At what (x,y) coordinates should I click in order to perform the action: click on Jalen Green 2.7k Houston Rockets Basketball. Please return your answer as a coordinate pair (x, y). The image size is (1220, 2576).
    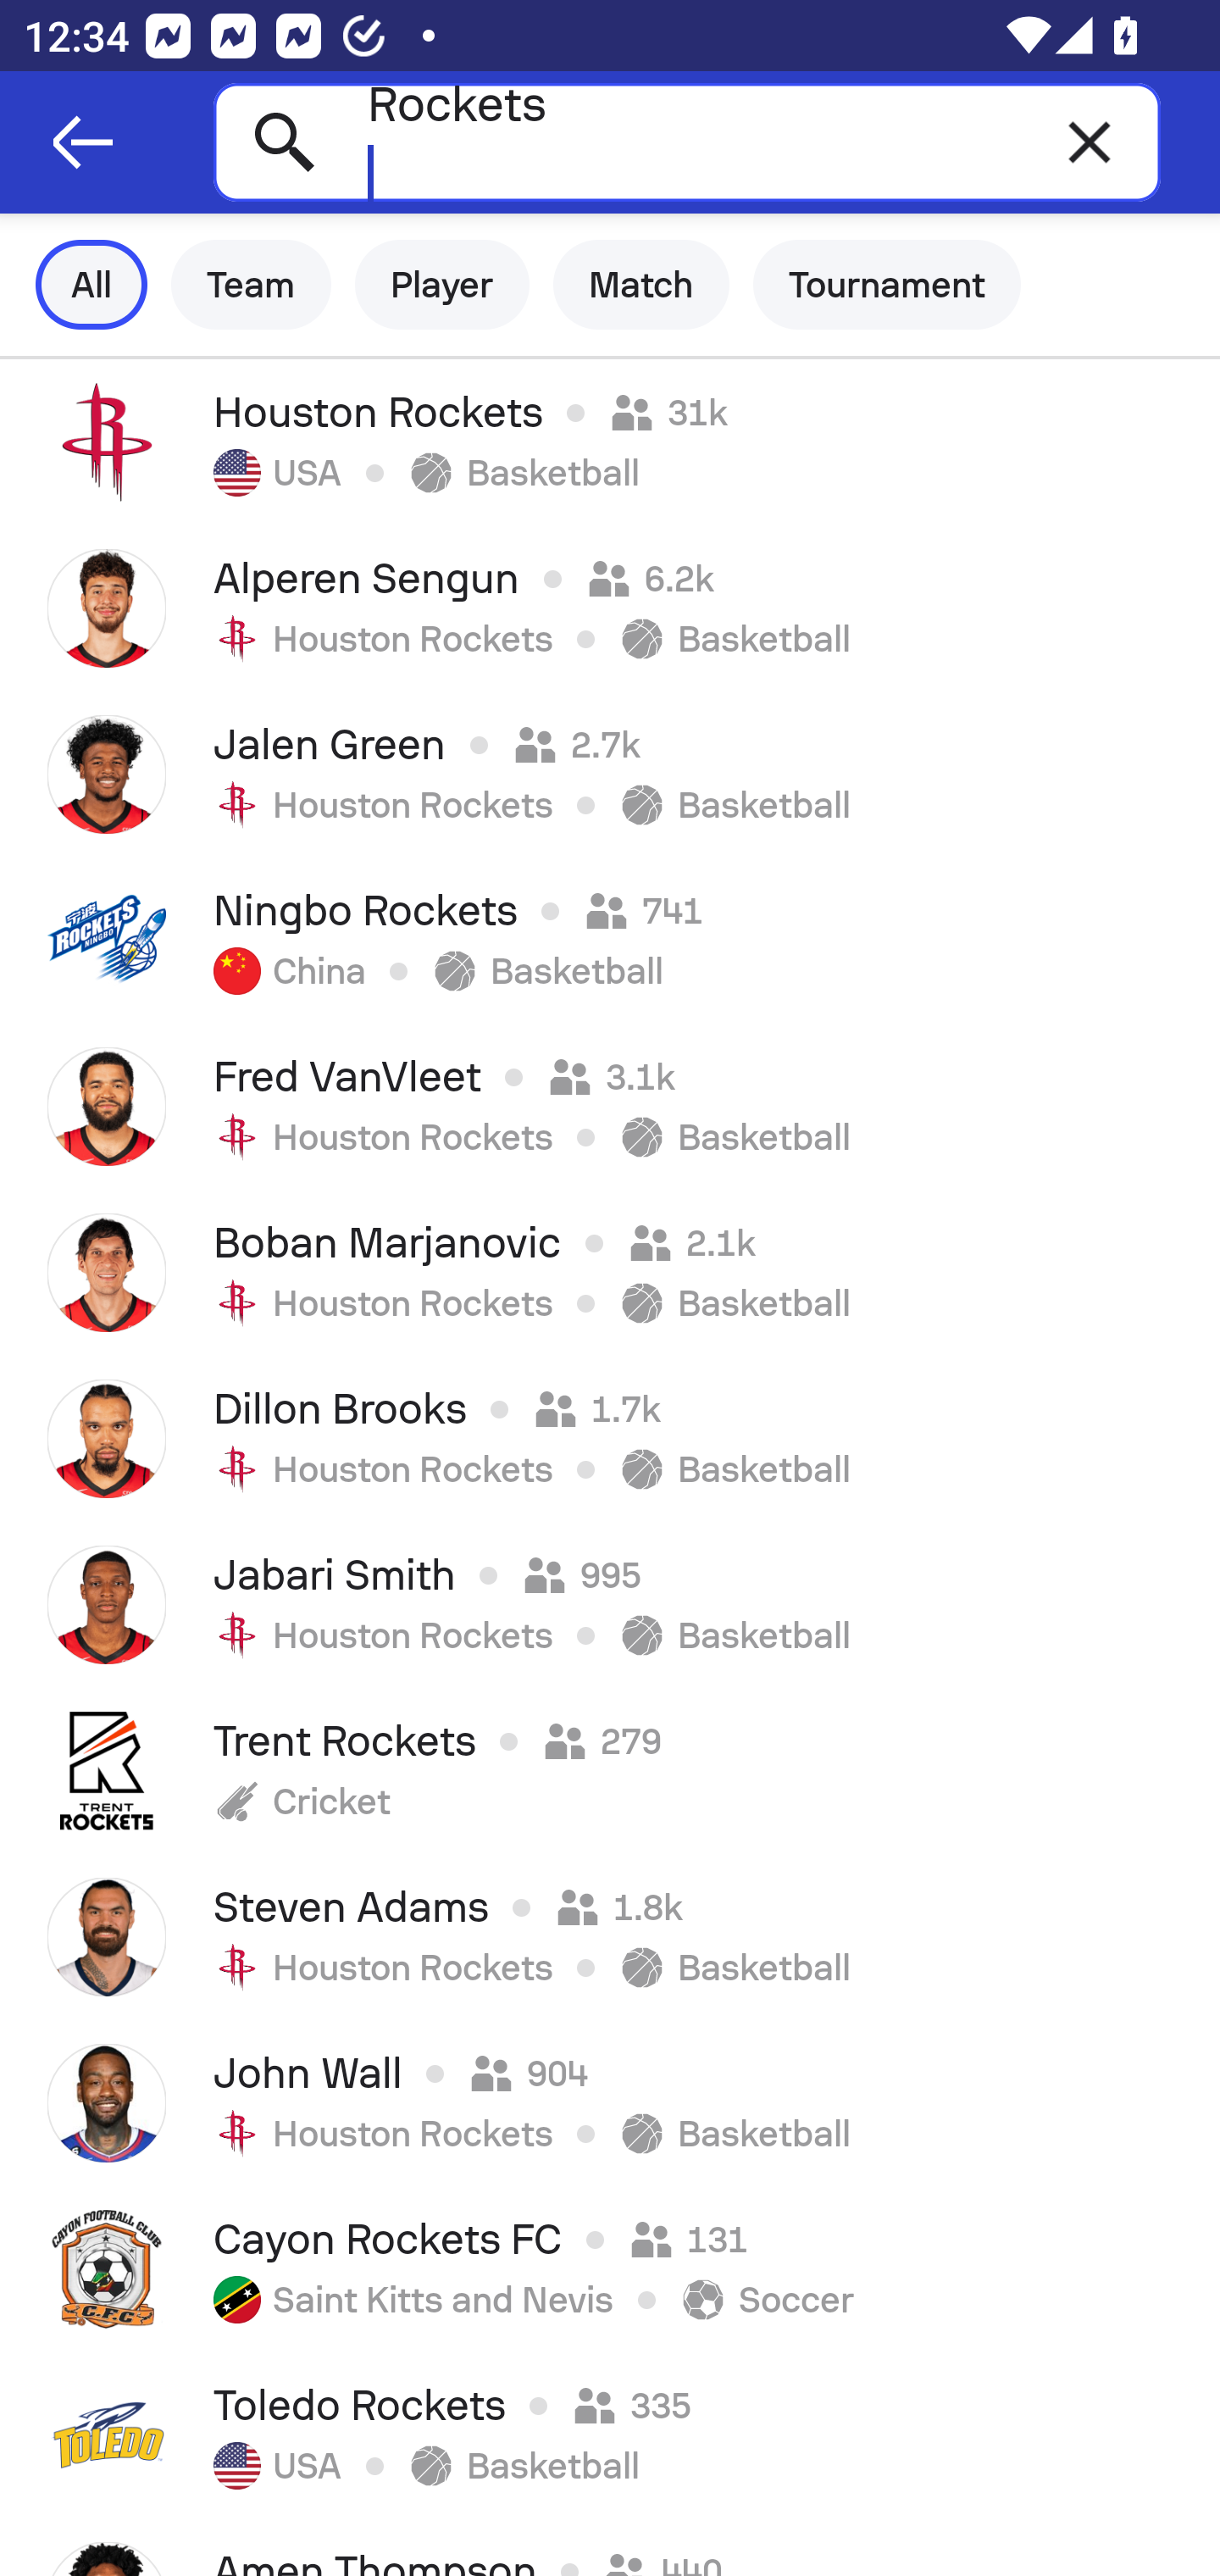
    Looking at the image, I should click on (610, 774).